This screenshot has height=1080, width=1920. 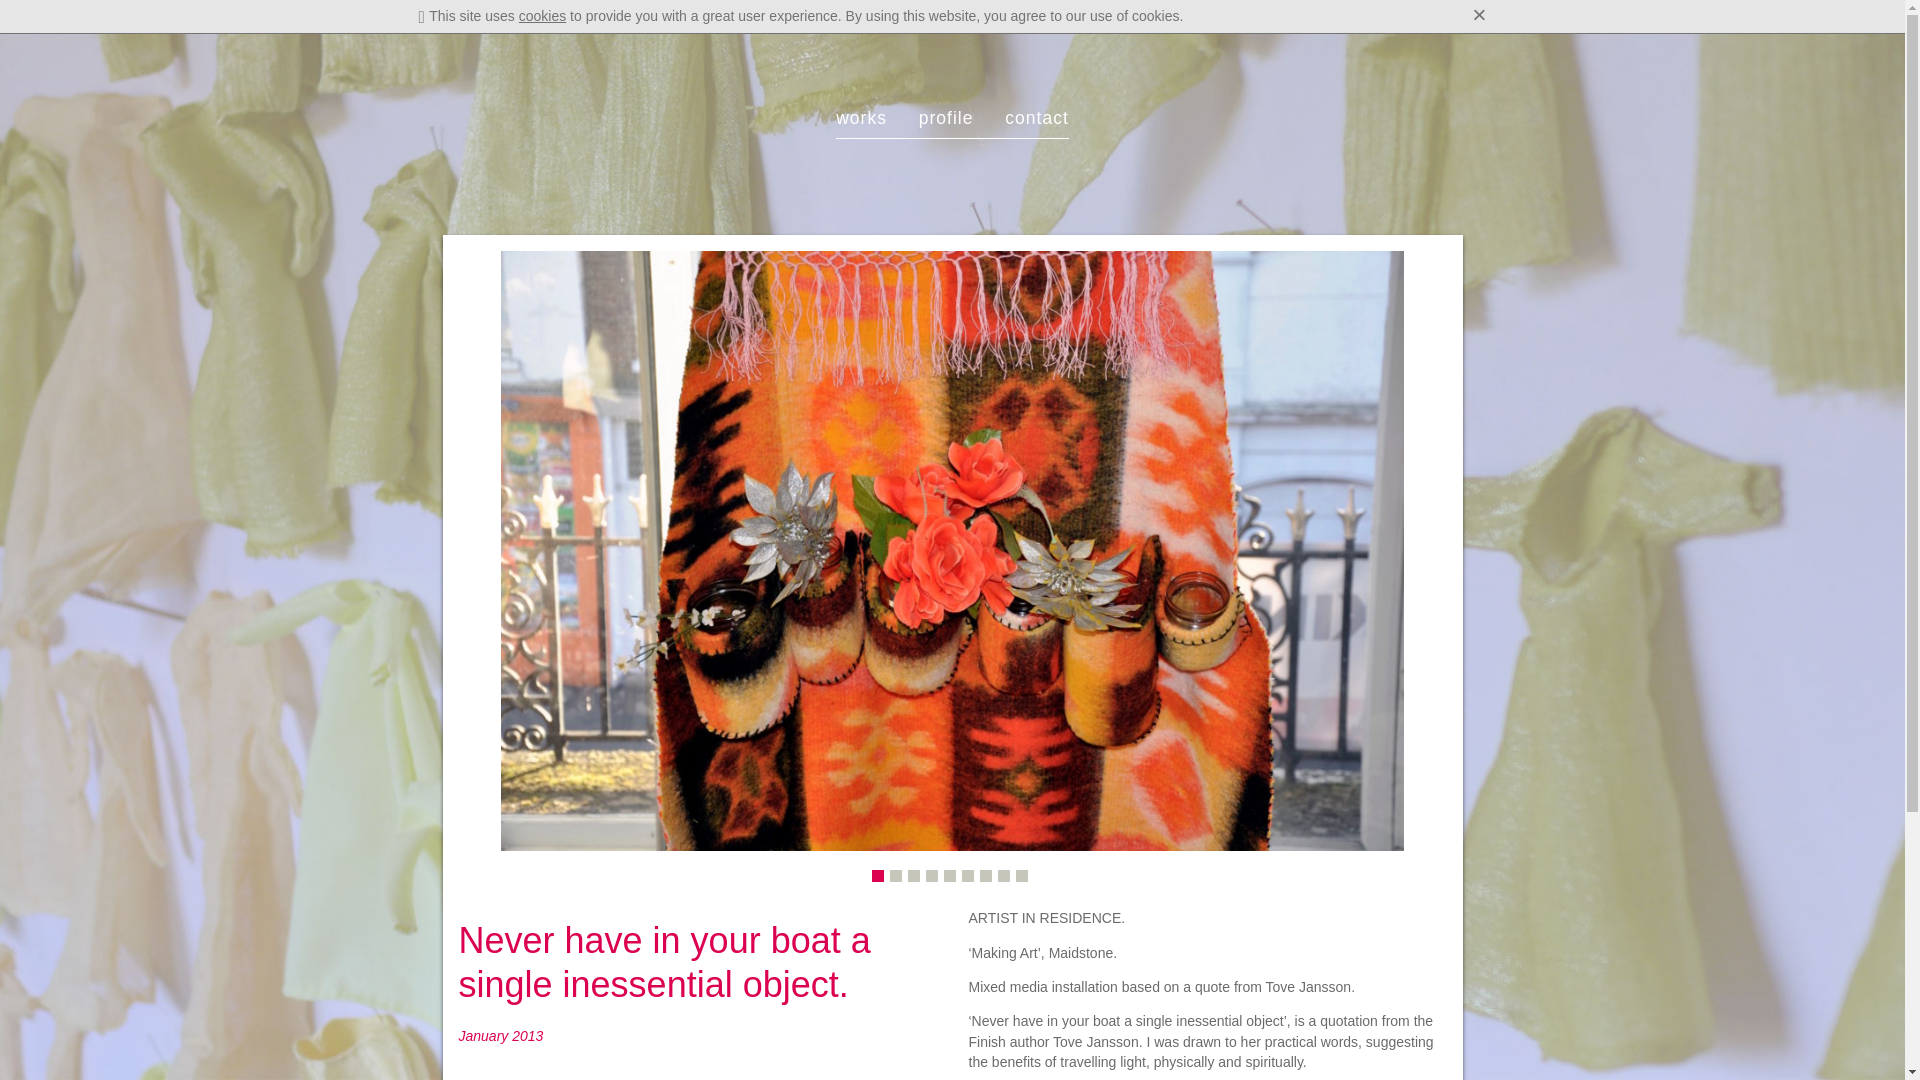 What do you see at coordinates (1021, 876) in the screenshot?
I see `9` at bounding box center [1021, 876].